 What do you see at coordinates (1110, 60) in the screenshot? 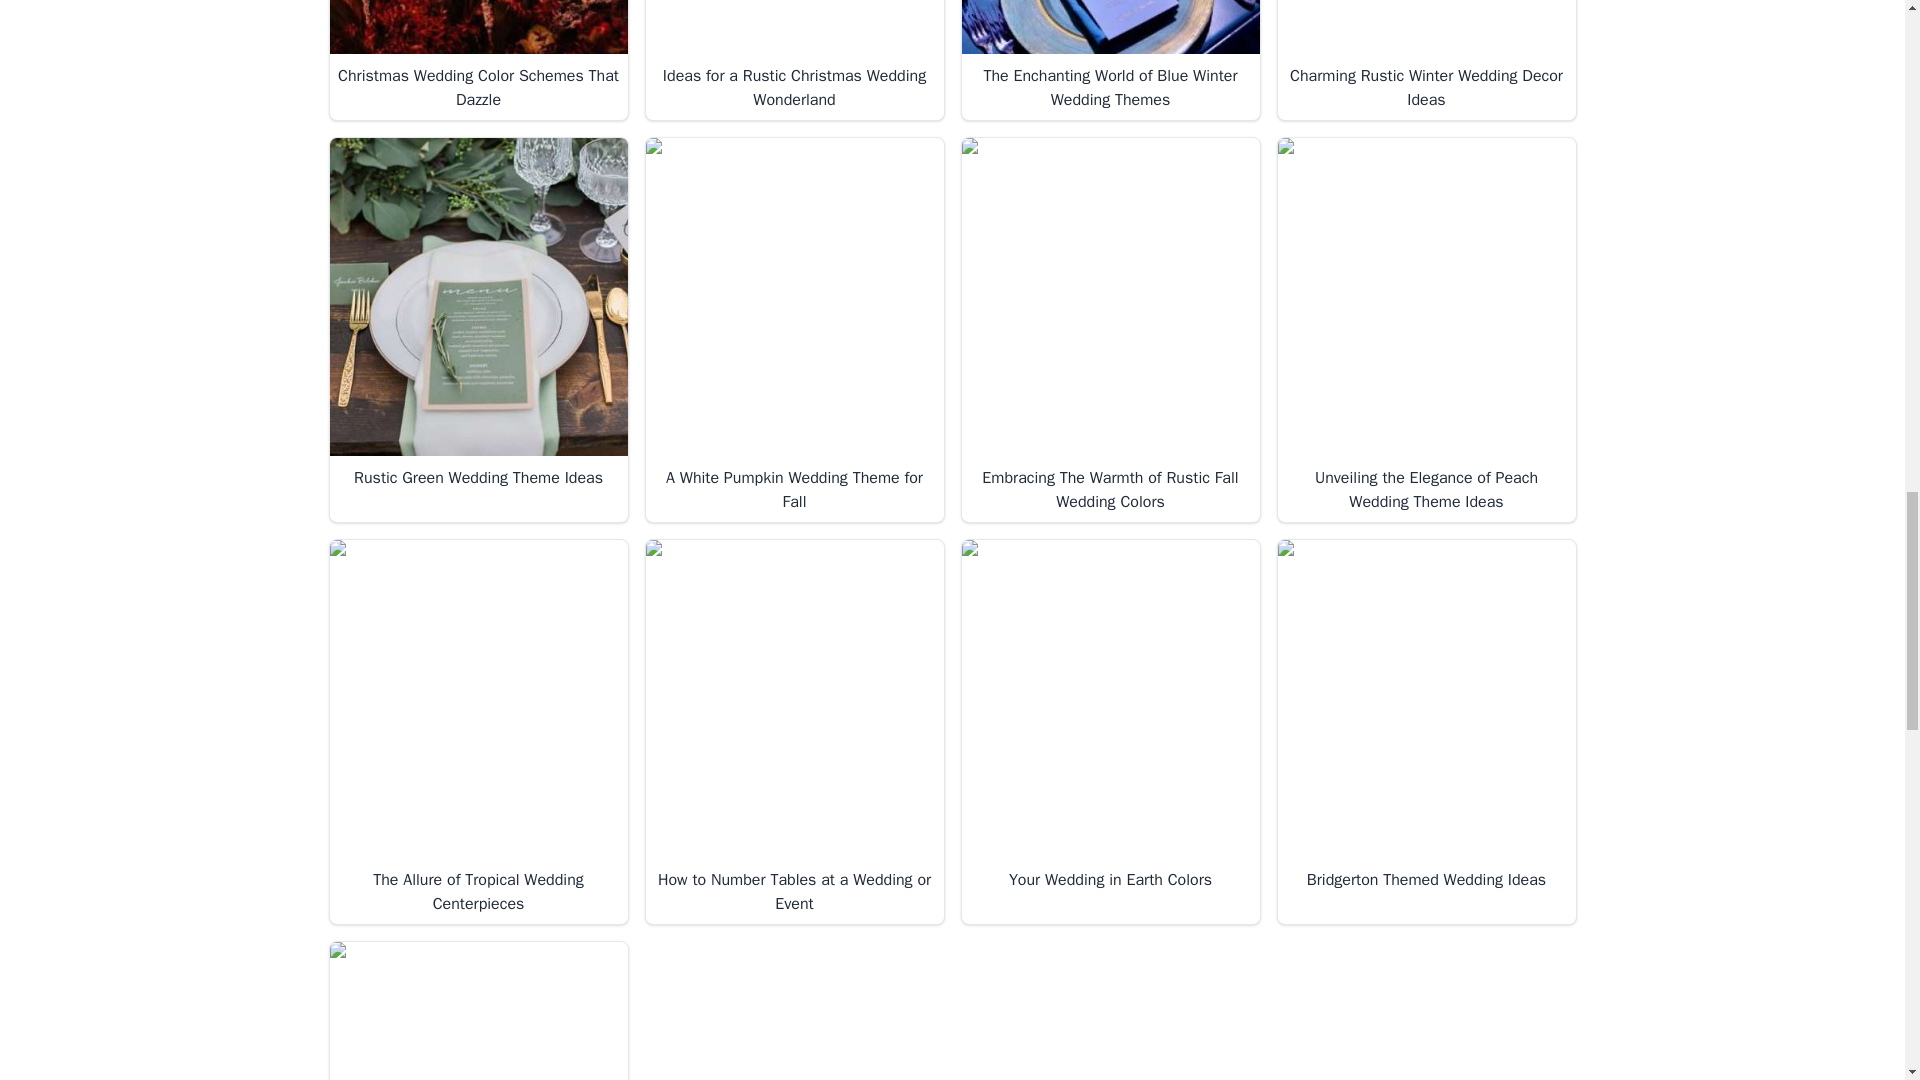
I see `The Enchanting World of Blue Winter Wedding Themes` at bounding box center [1110, 60].